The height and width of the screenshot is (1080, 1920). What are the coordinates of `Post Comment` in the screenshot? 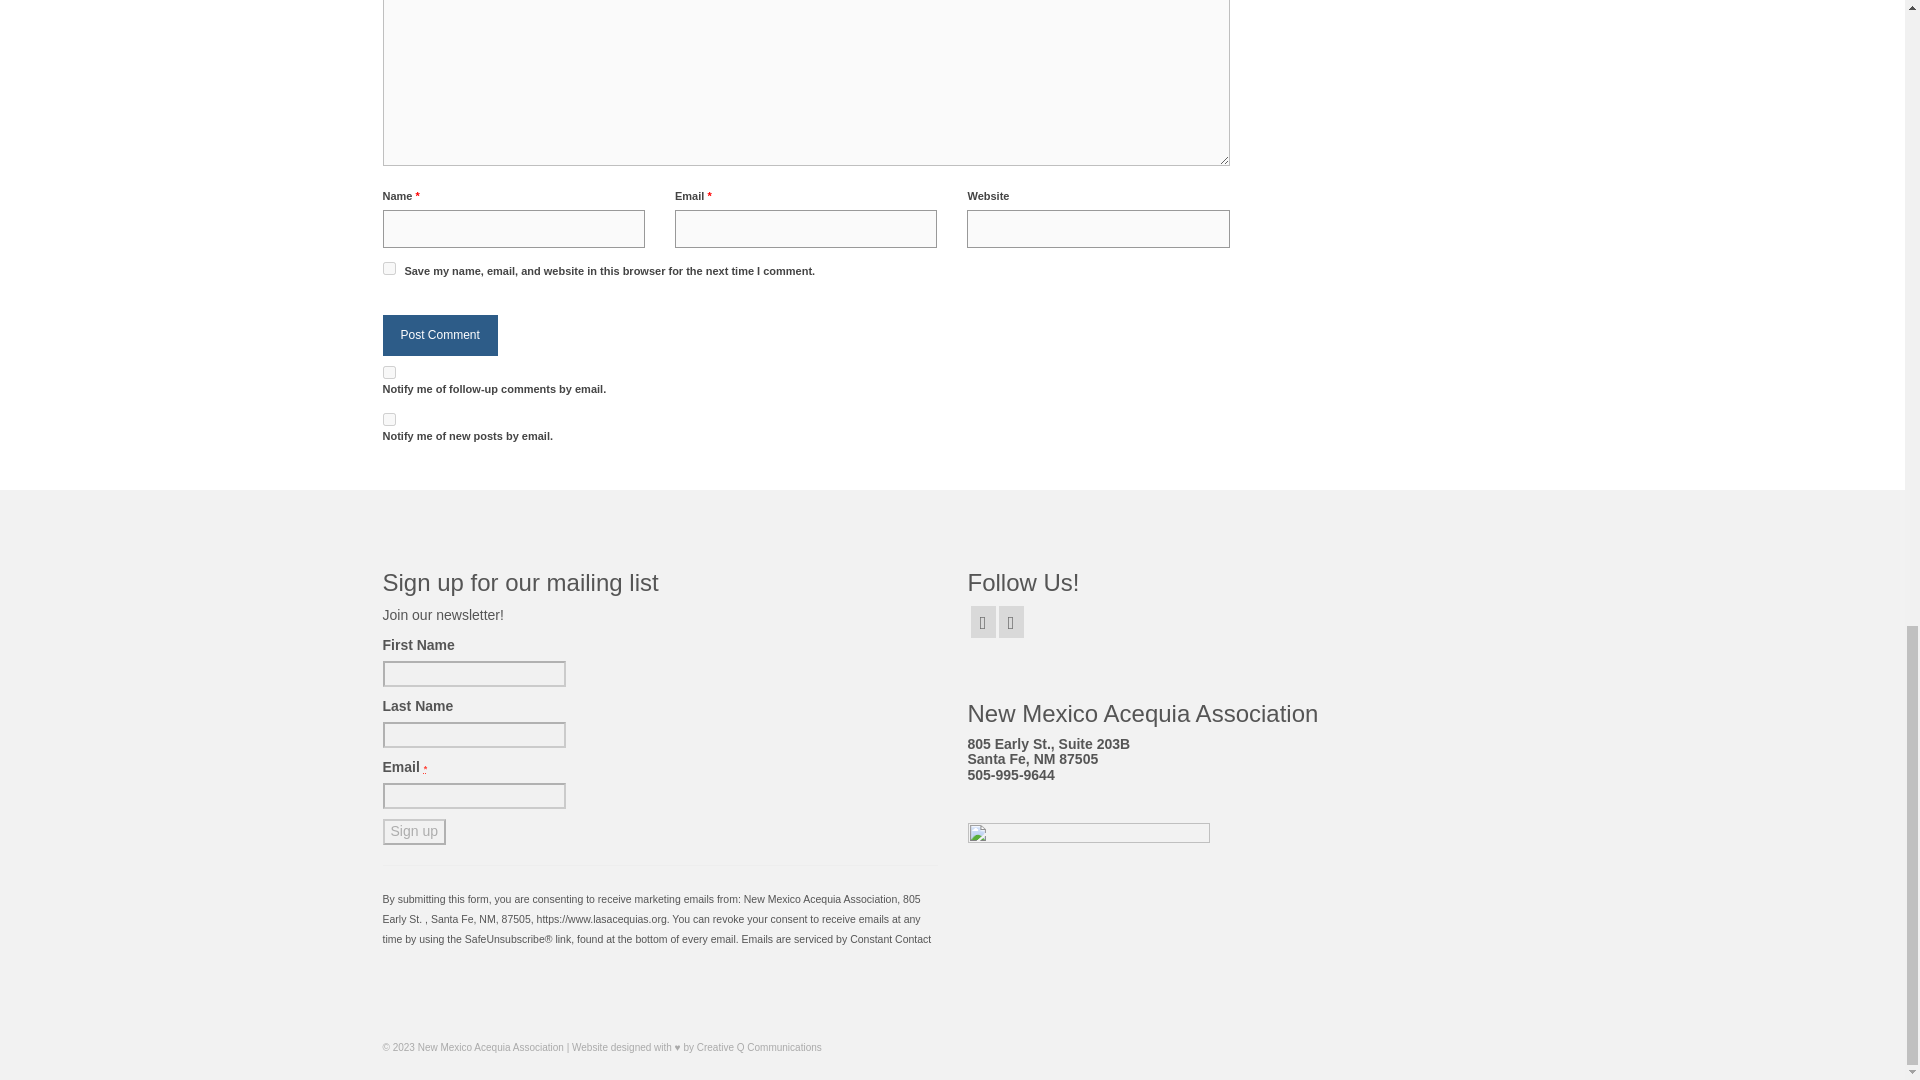 It's located at (440, 336).